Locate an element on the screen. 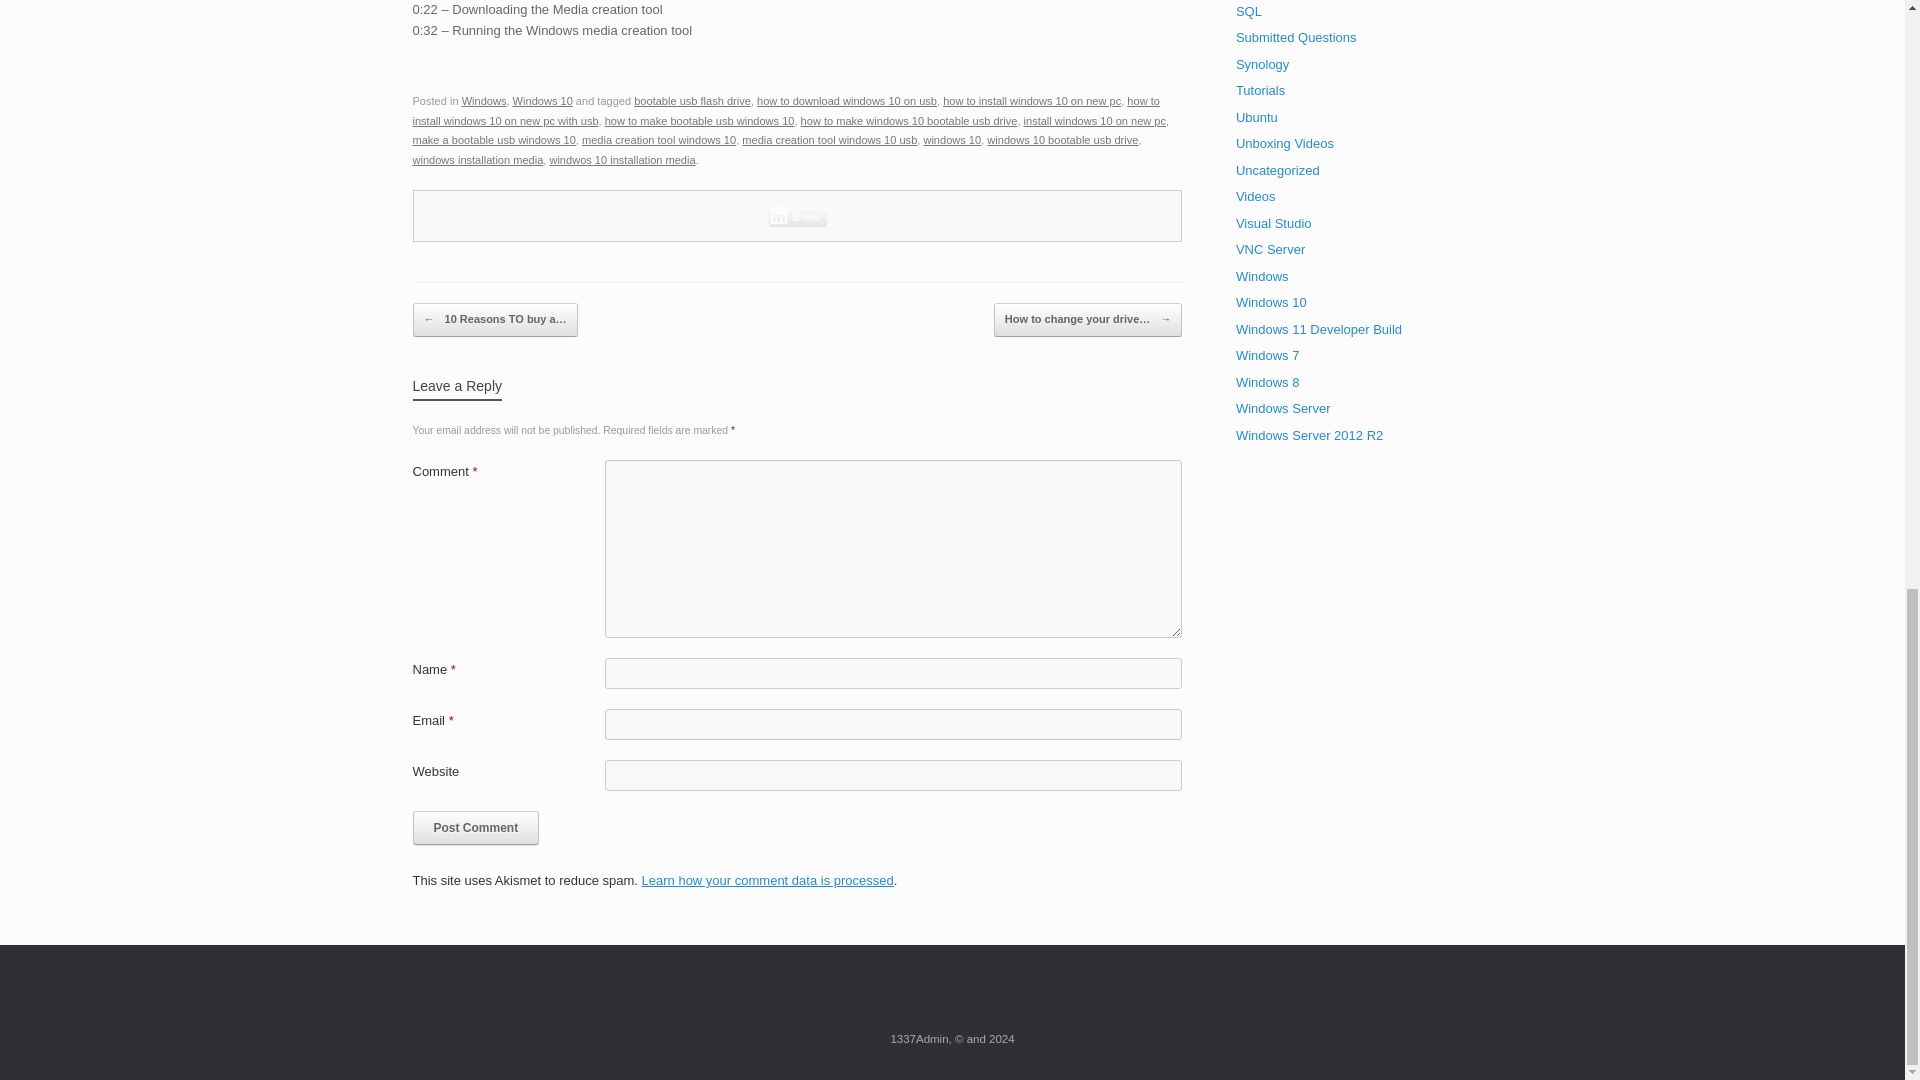  windows installation media is located at coordinates (478, 160).